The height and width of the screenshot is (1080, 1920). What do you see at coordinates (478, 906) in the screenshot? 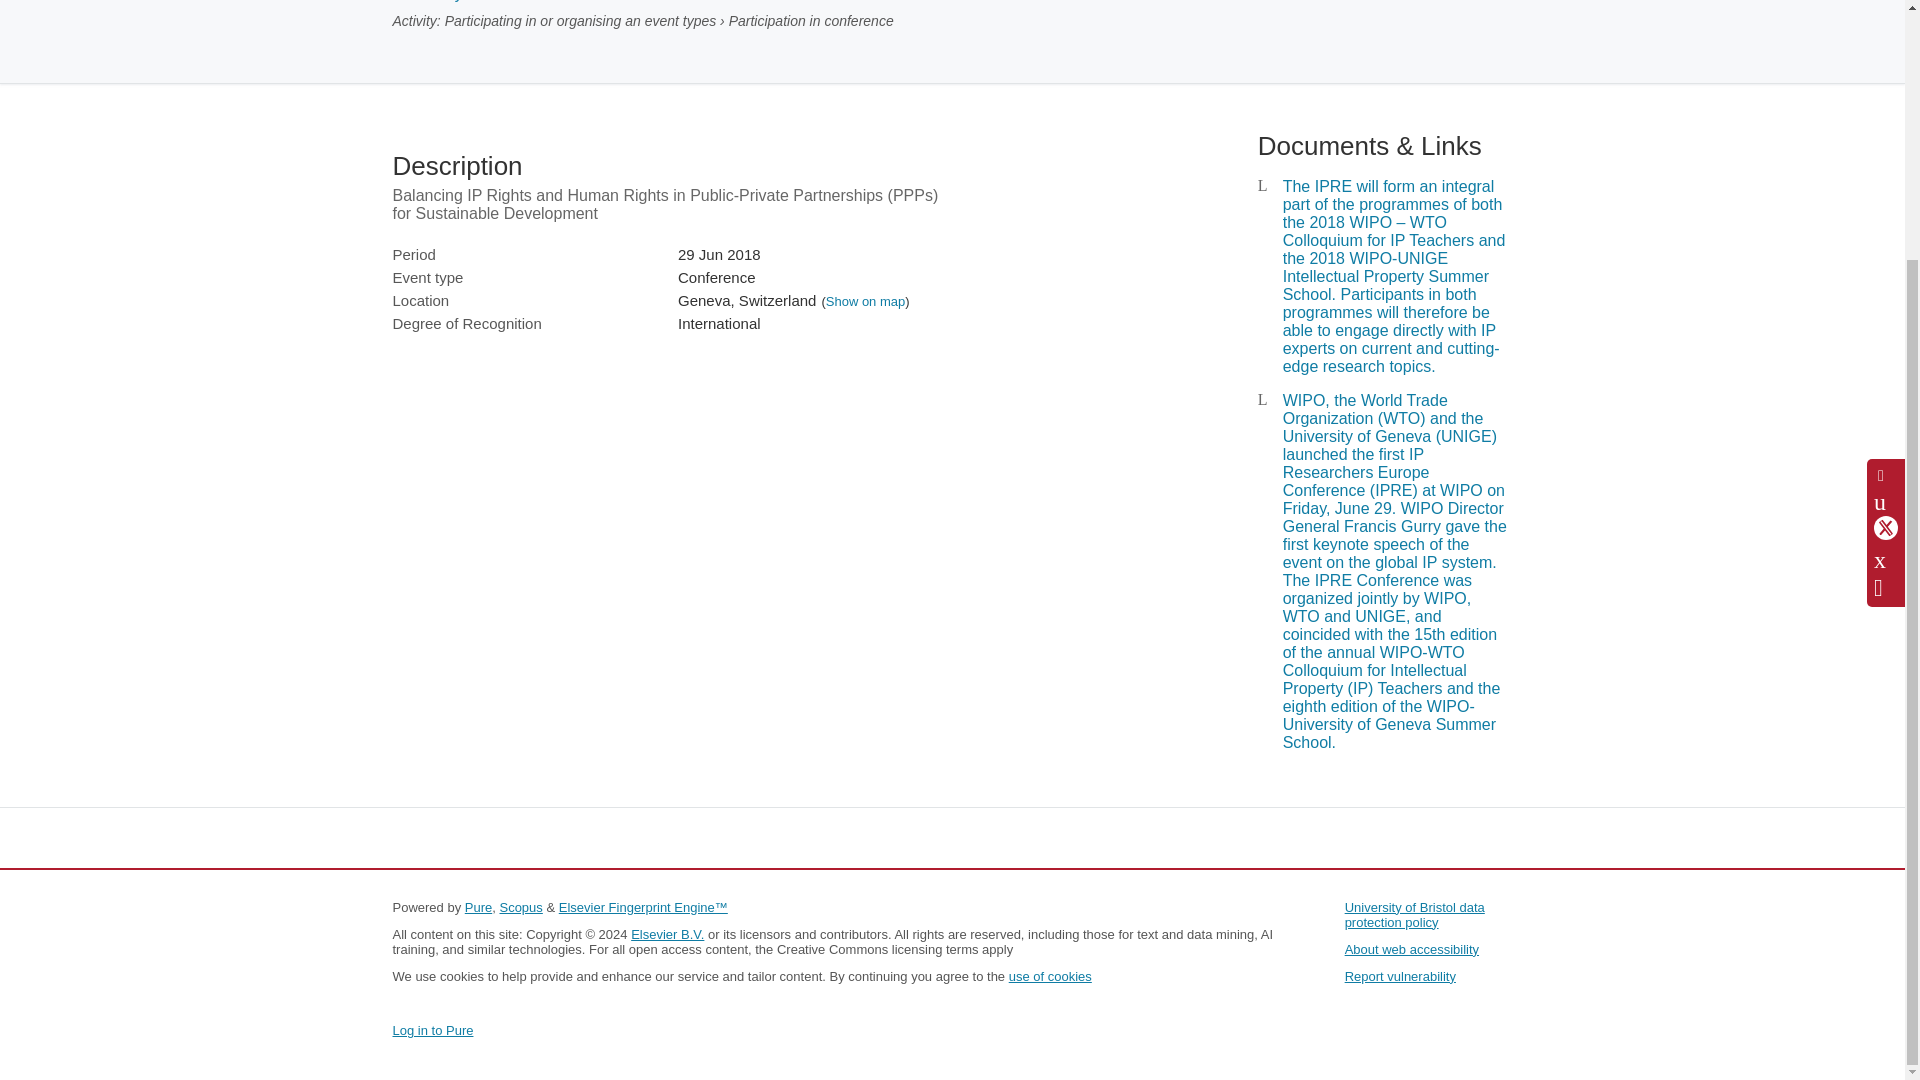
I see `Pure` at bounding box center [478, 906].